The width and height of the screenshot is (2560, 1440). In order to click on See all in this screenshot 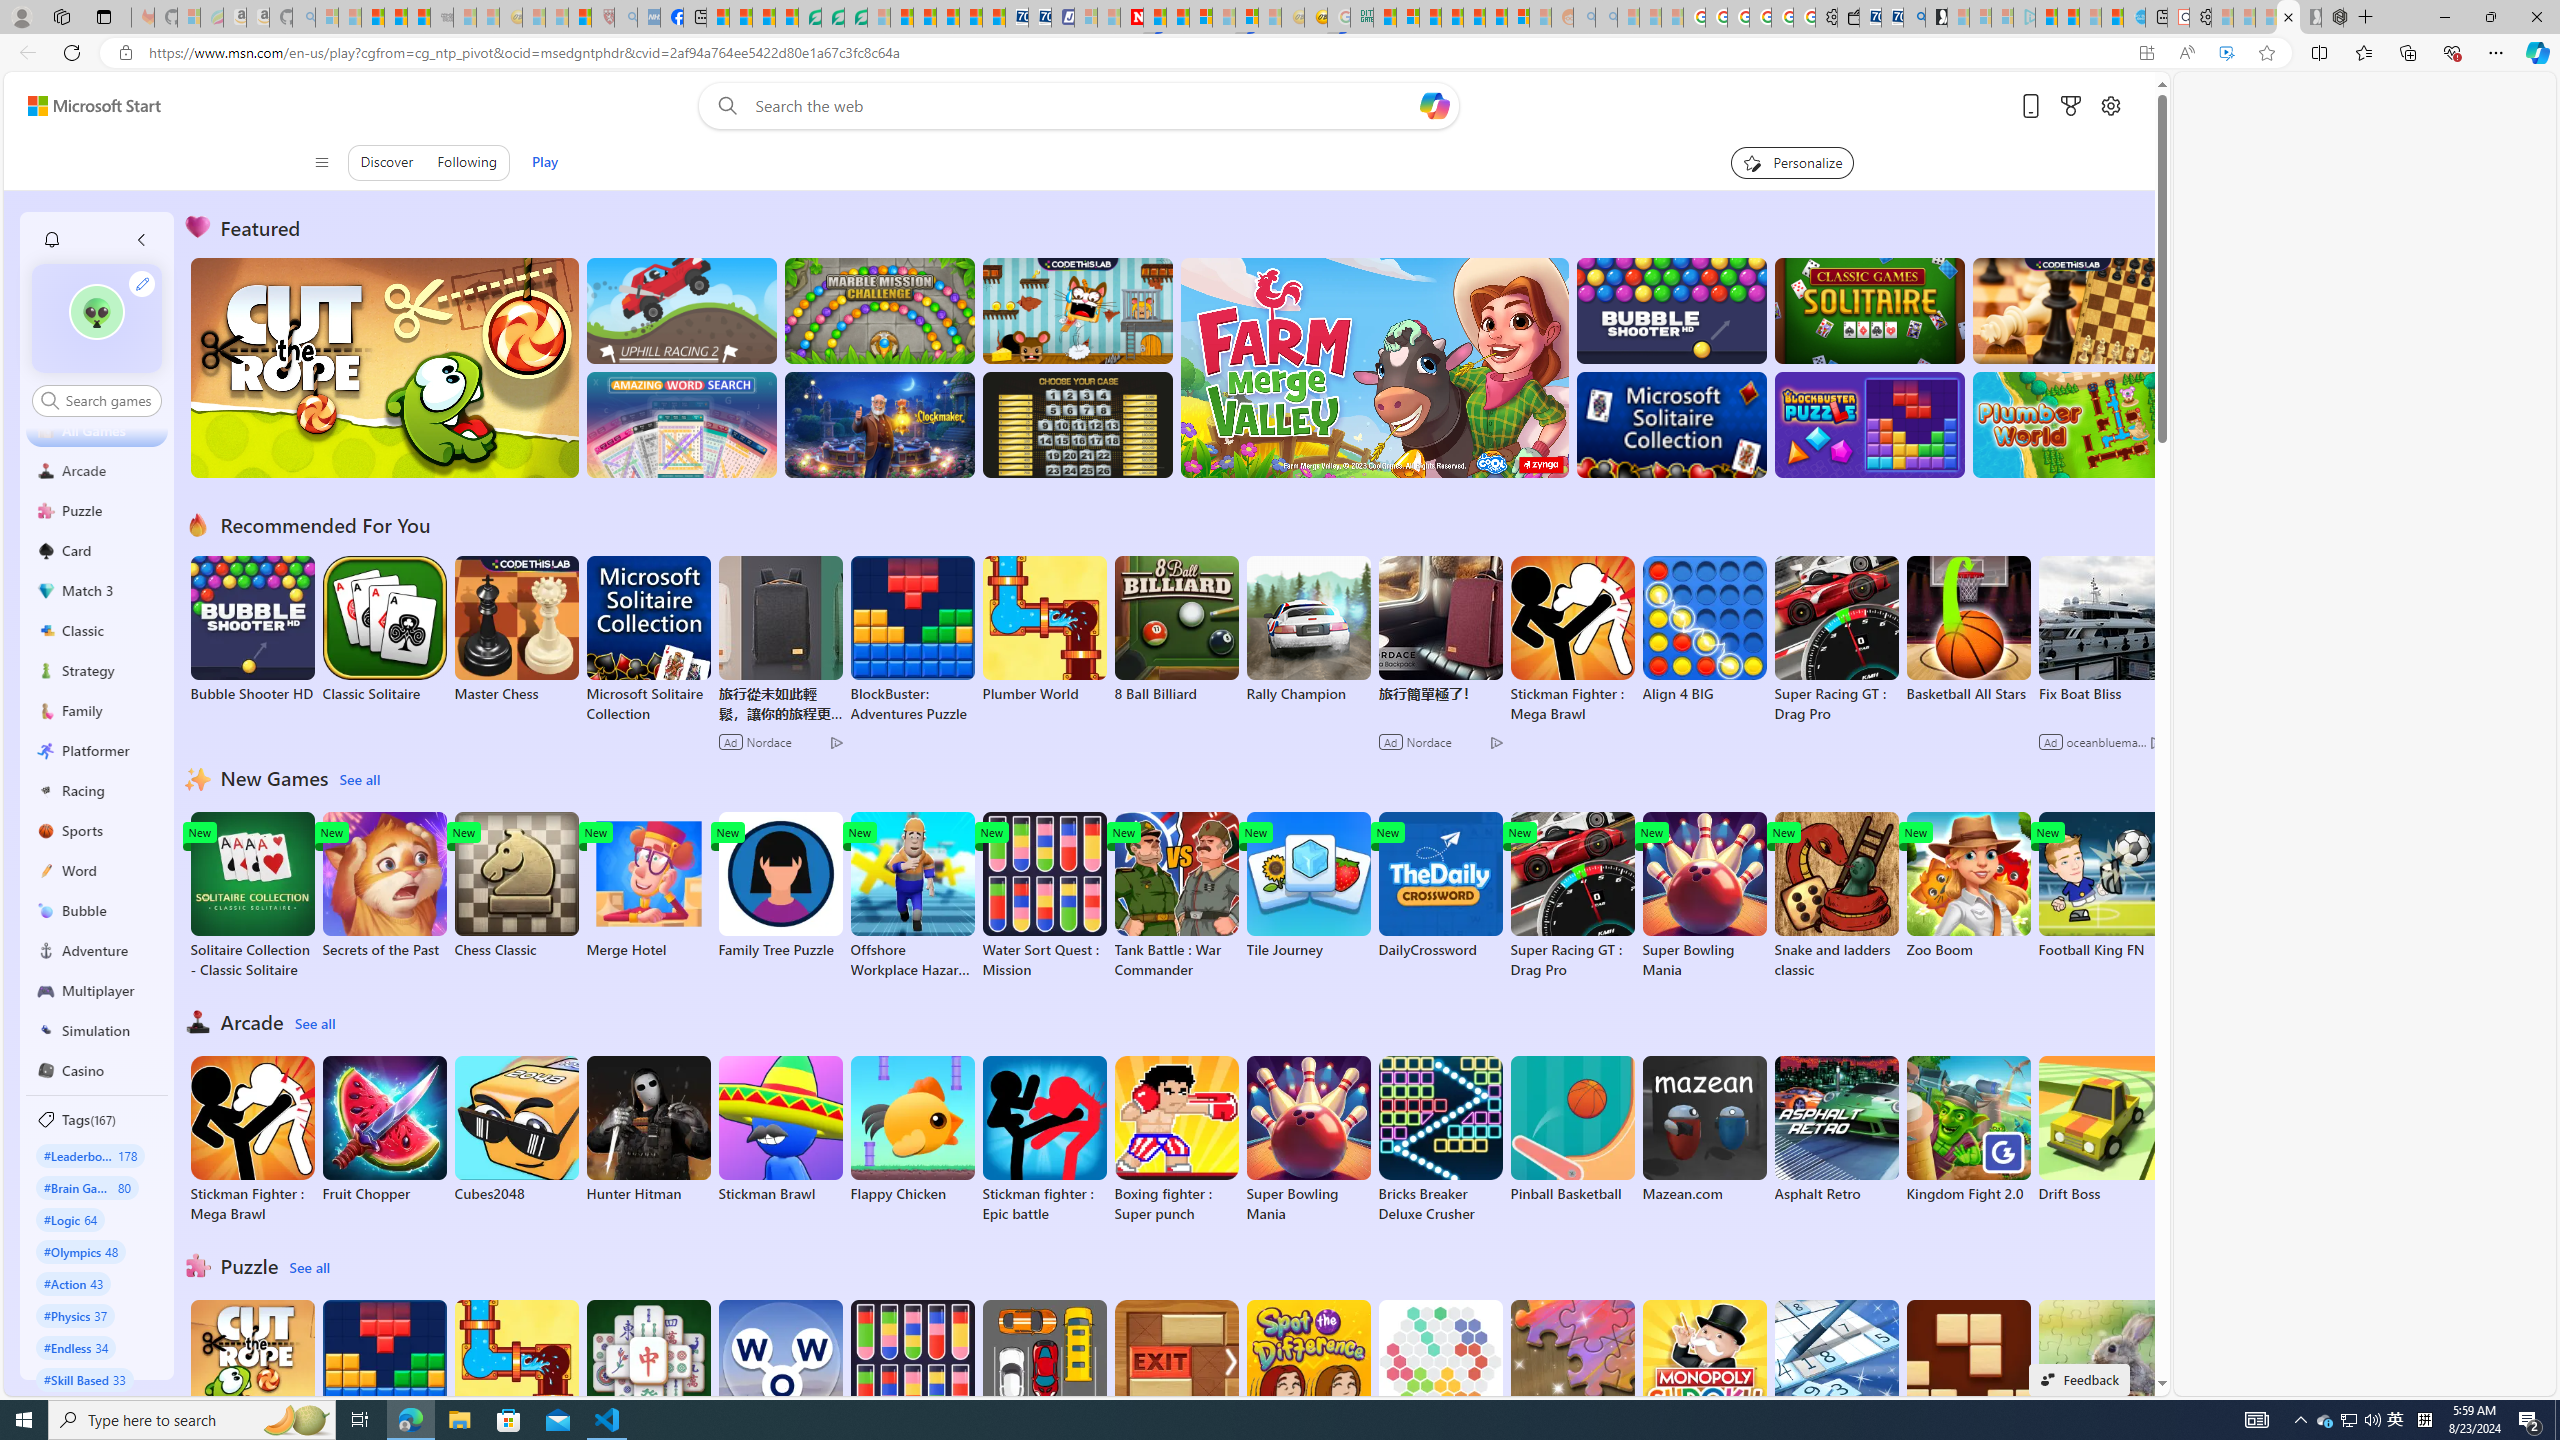, I will do `click(311, 1268)`.